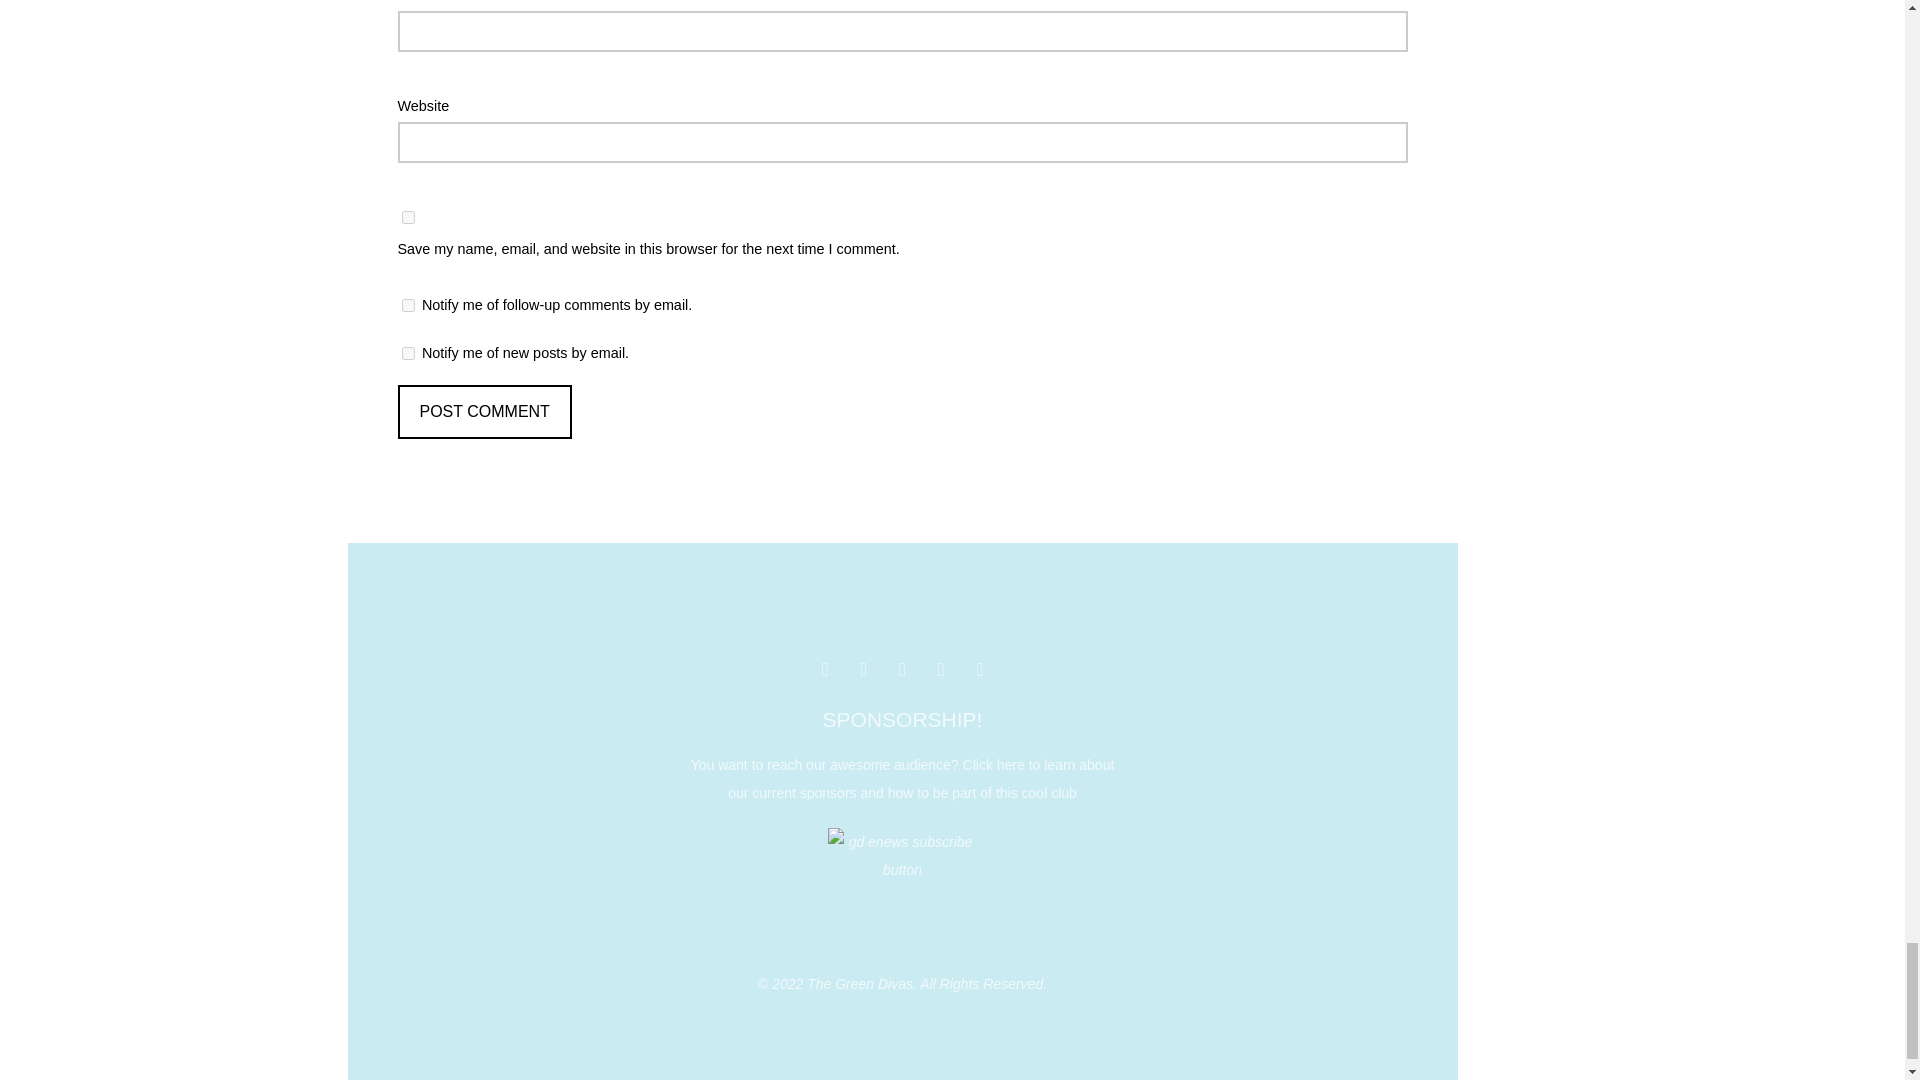 The width and height of the screenshot is (1920, 1080). I want to click on subscribe, so click(408, 306).